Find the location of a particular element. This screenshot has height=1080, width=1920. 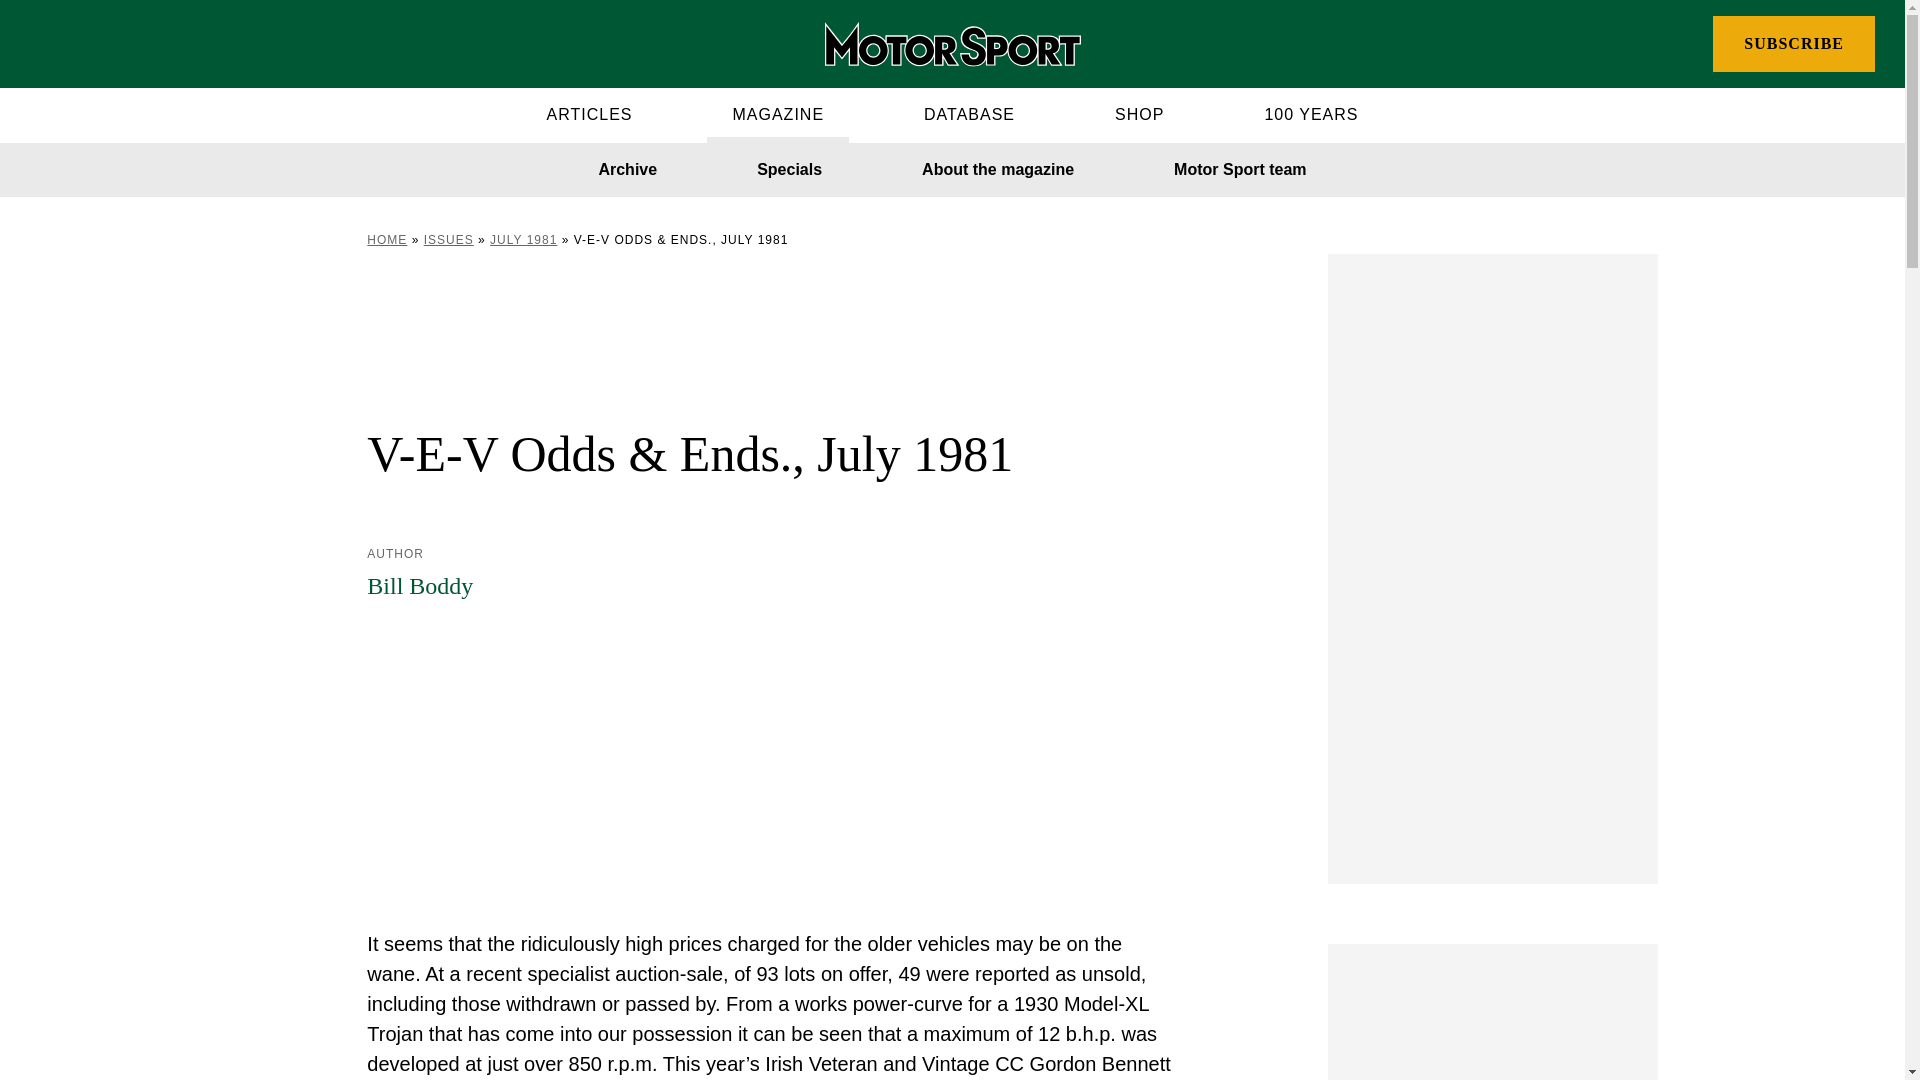

ARTICLES is located at coordinates (590, 114).